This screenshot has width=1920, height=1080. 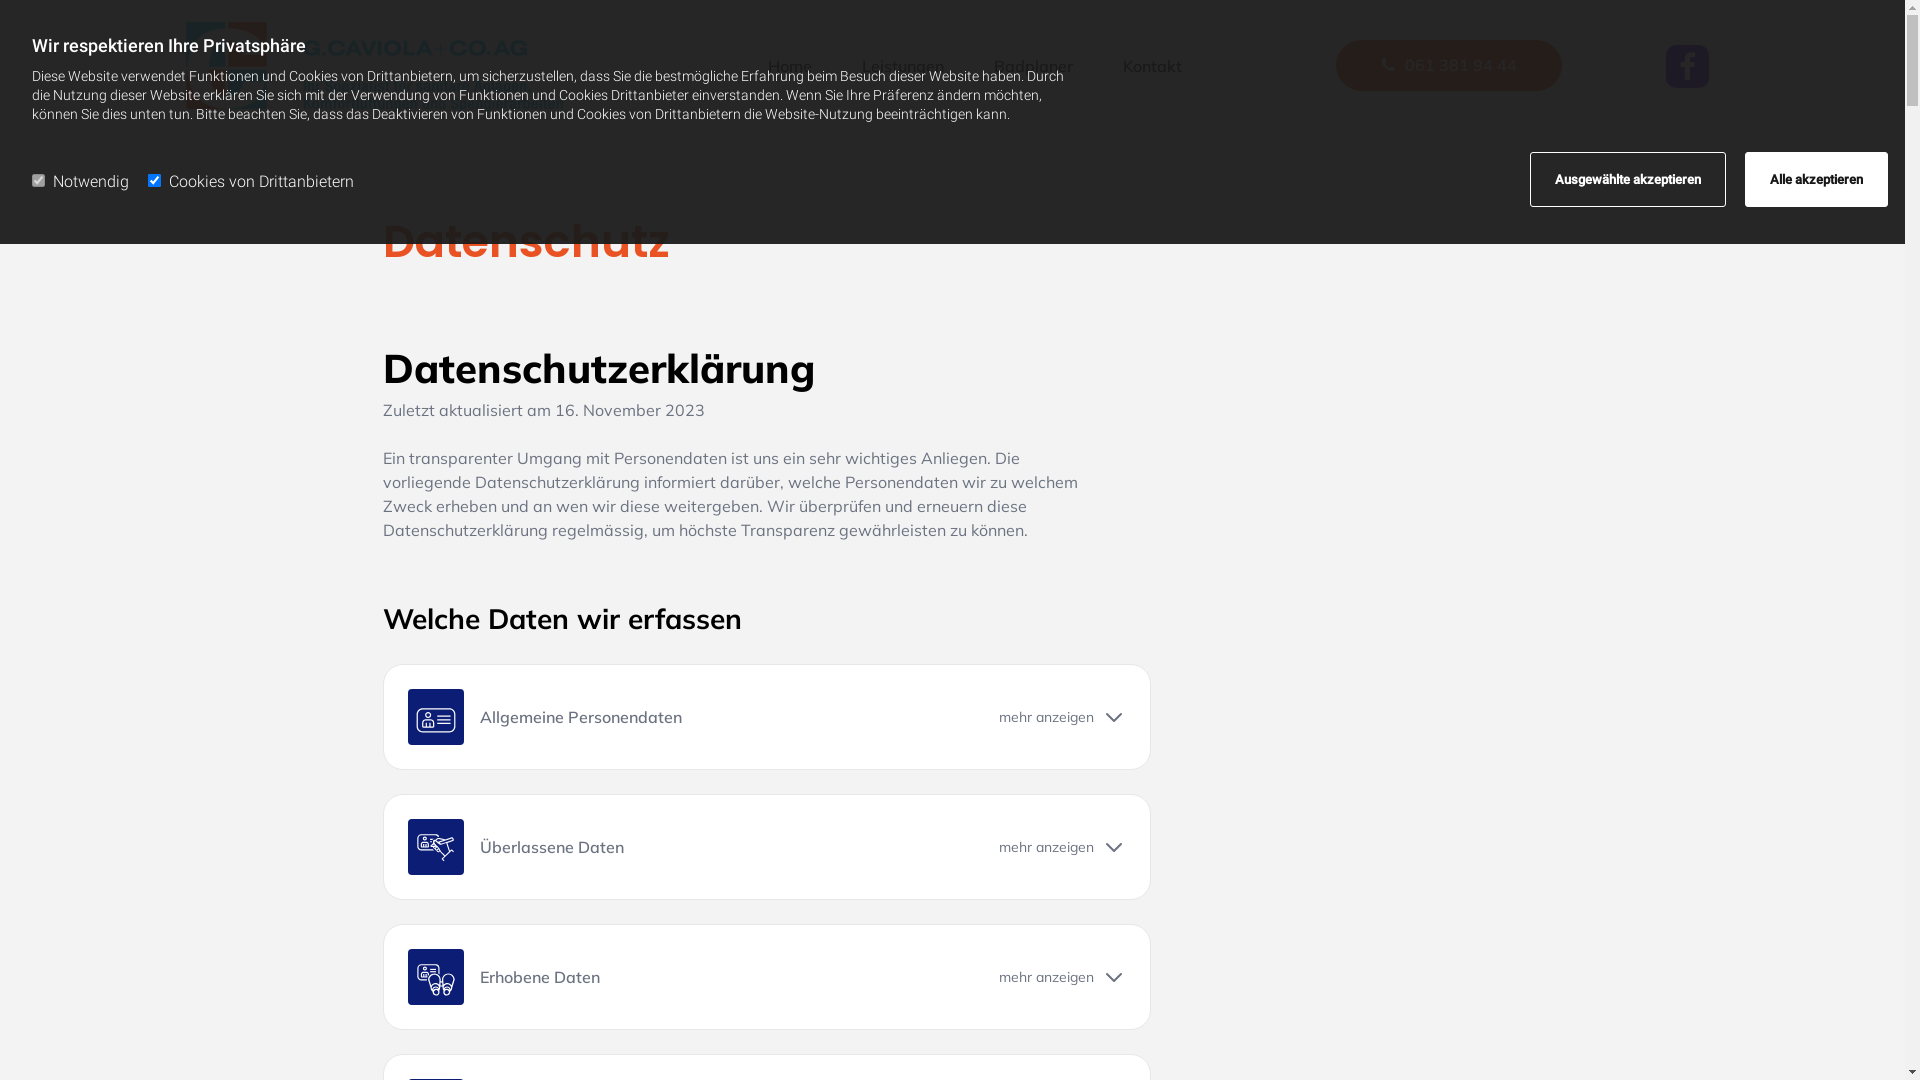 I want to click on Kontakt, so click(x=1152, y=66).